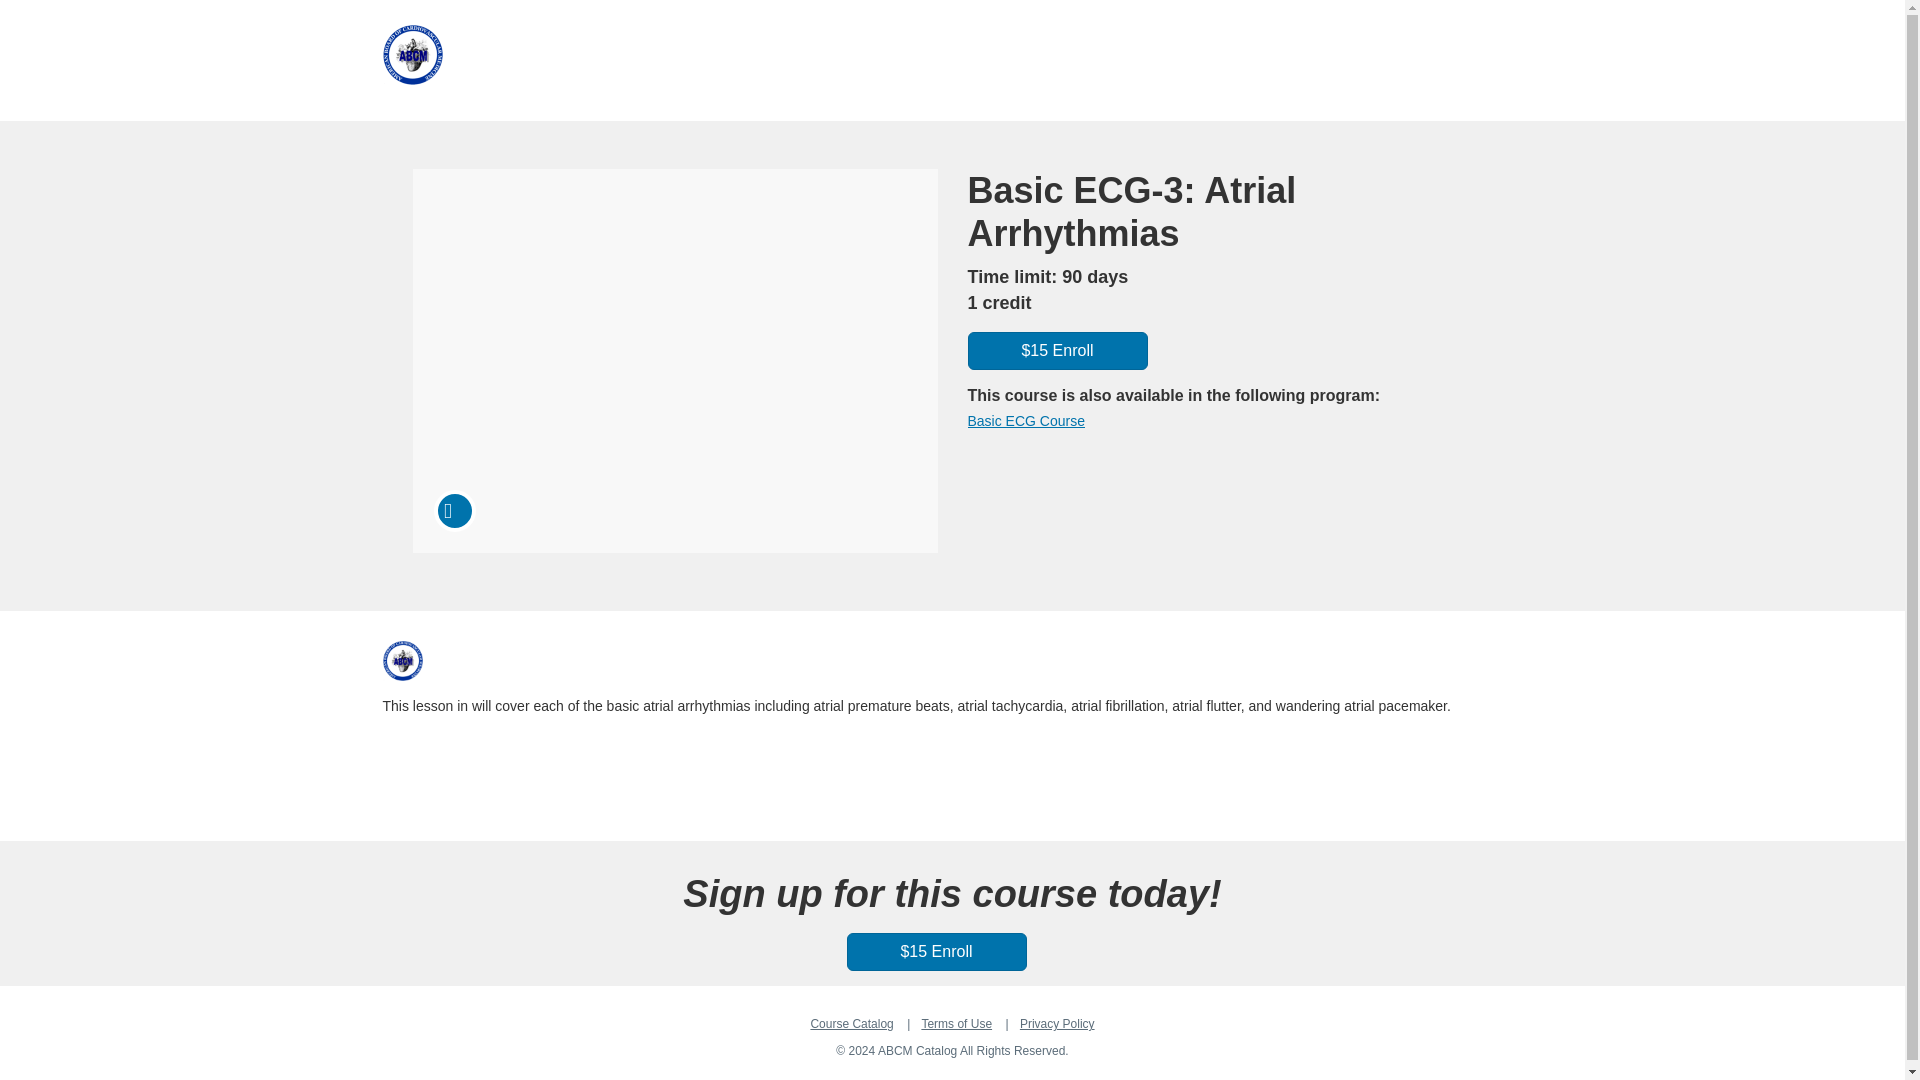 This screenshot has width=1920, height=1080. I want to click on Course Catalog, so click(851, 1024).